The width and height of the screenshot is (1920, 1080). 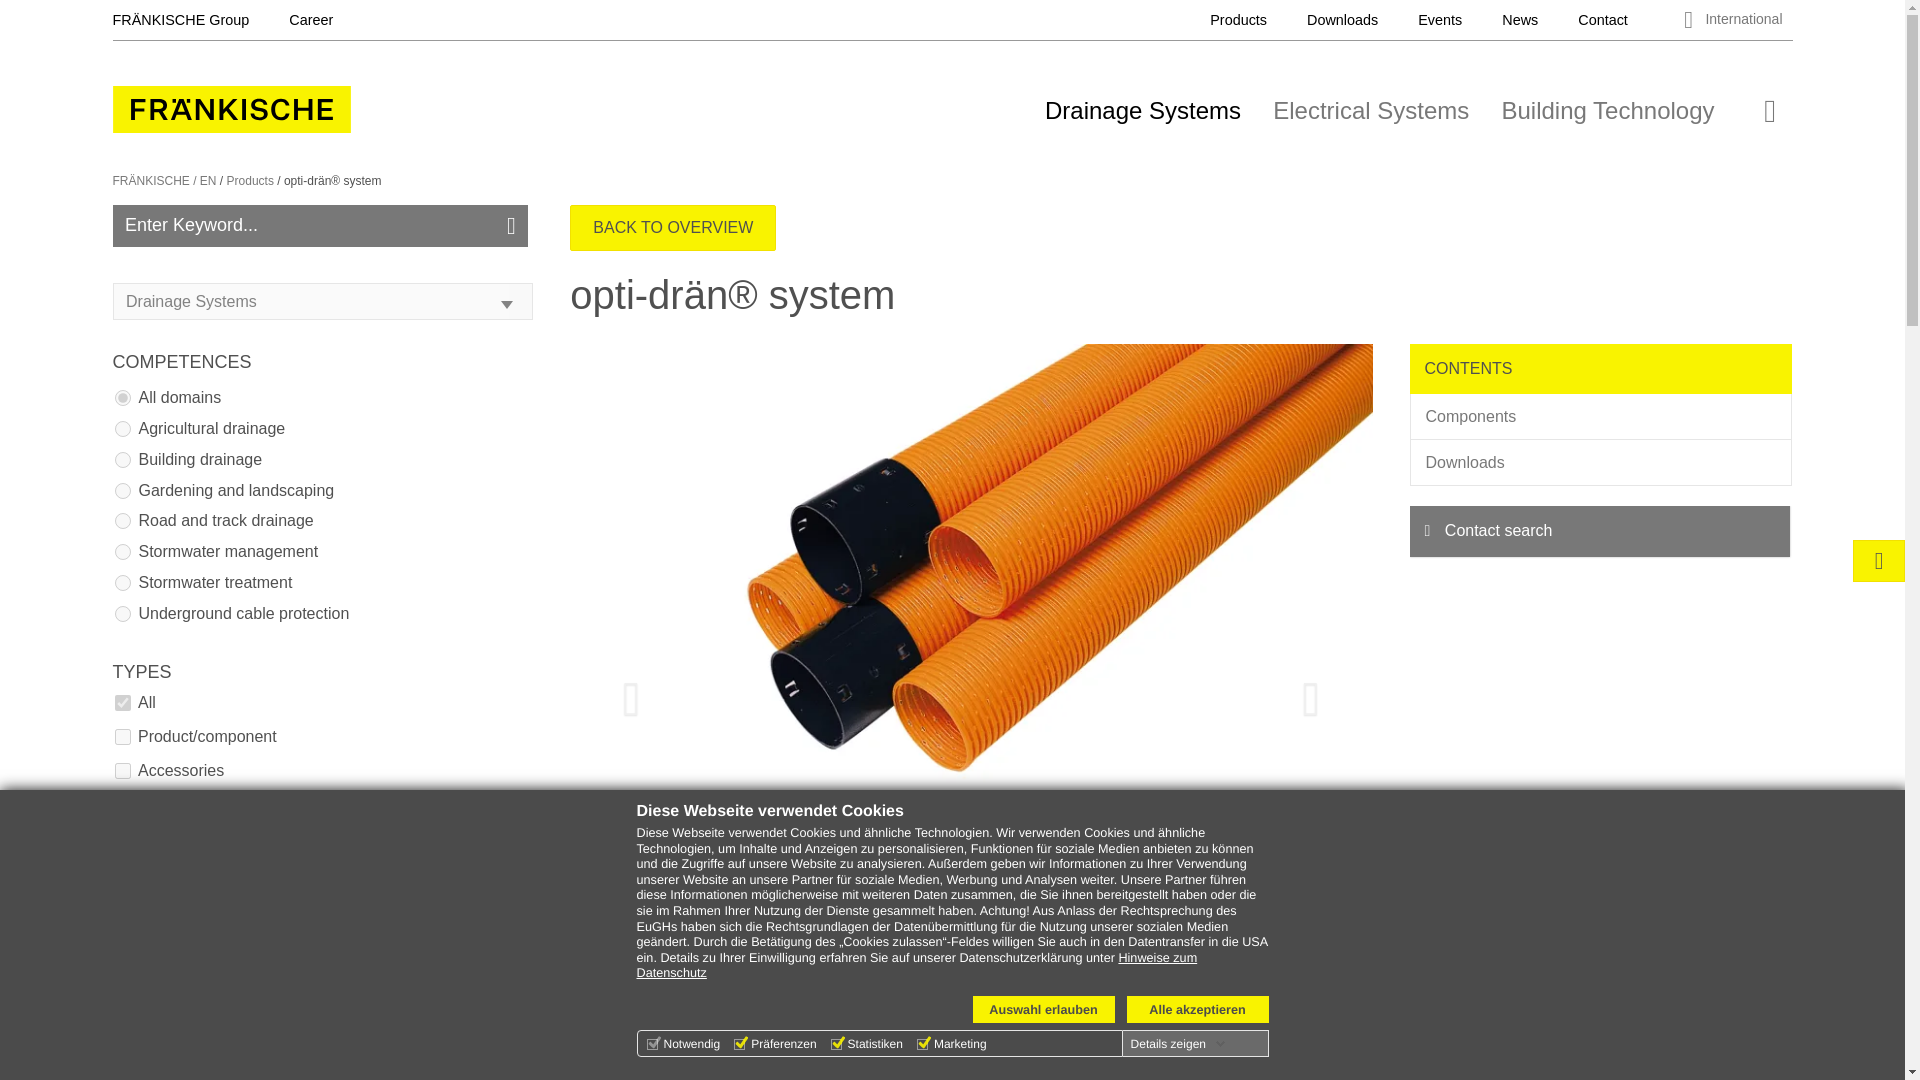 I want to click on Details zeigen, so click(x=1178, y=1043).